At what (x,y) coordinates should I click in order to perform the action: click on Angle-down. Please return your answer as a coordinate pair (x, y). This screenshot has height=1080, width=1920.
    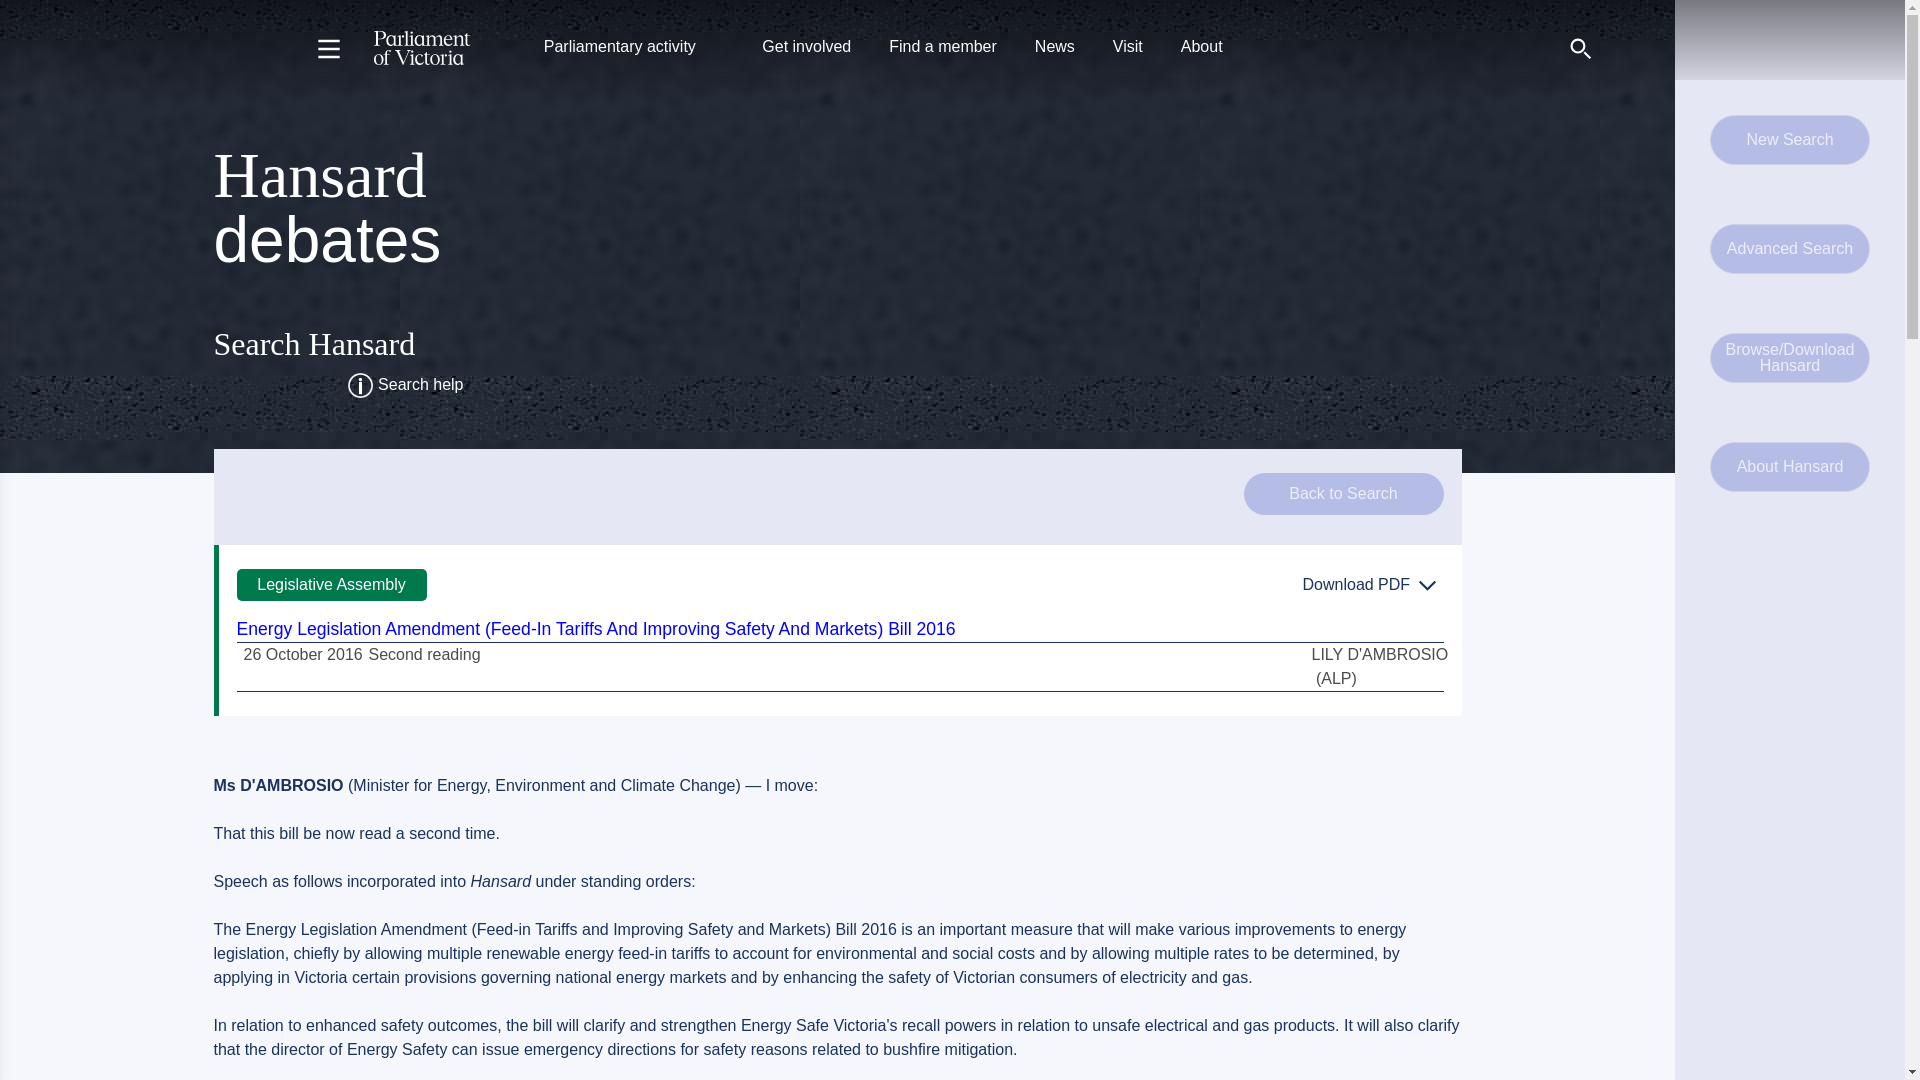
    Looking at the image, I should click on (712, 48).